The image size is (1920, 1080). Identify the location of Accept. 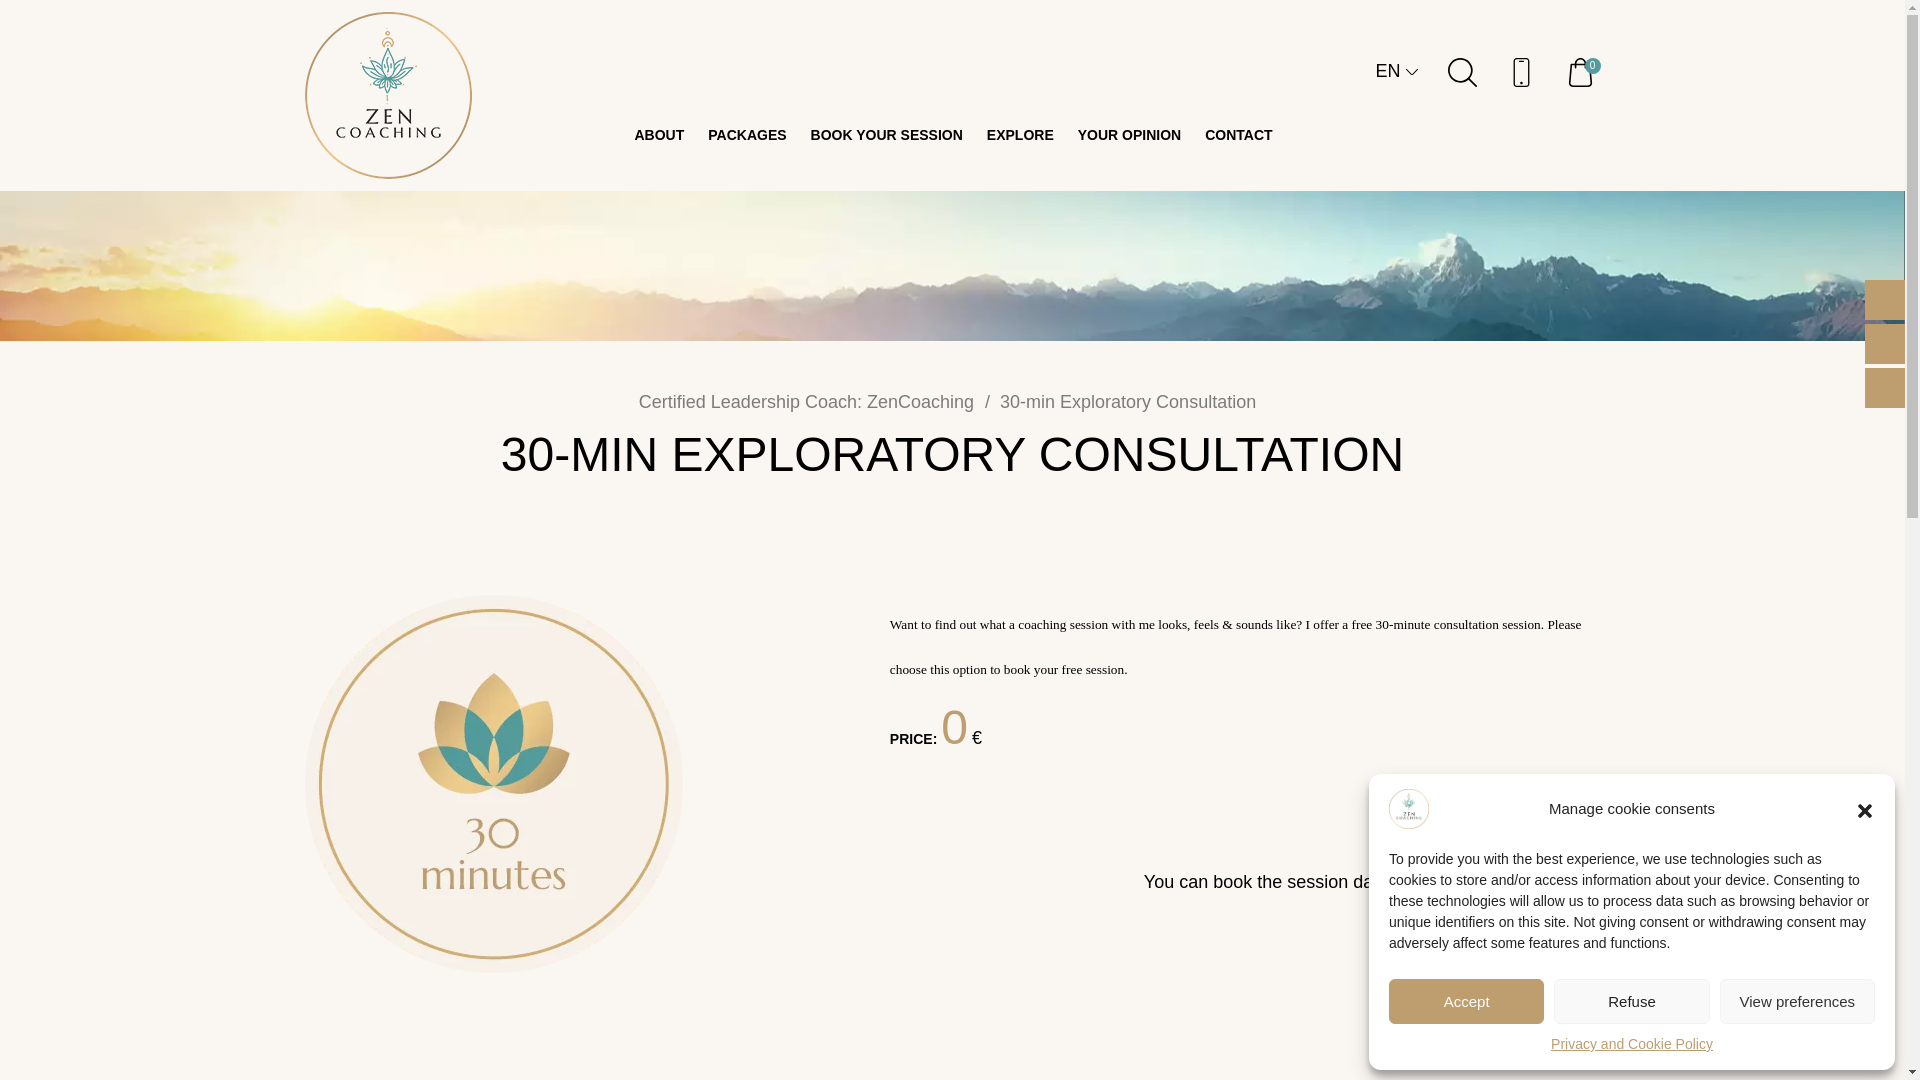
(1466, 1000).